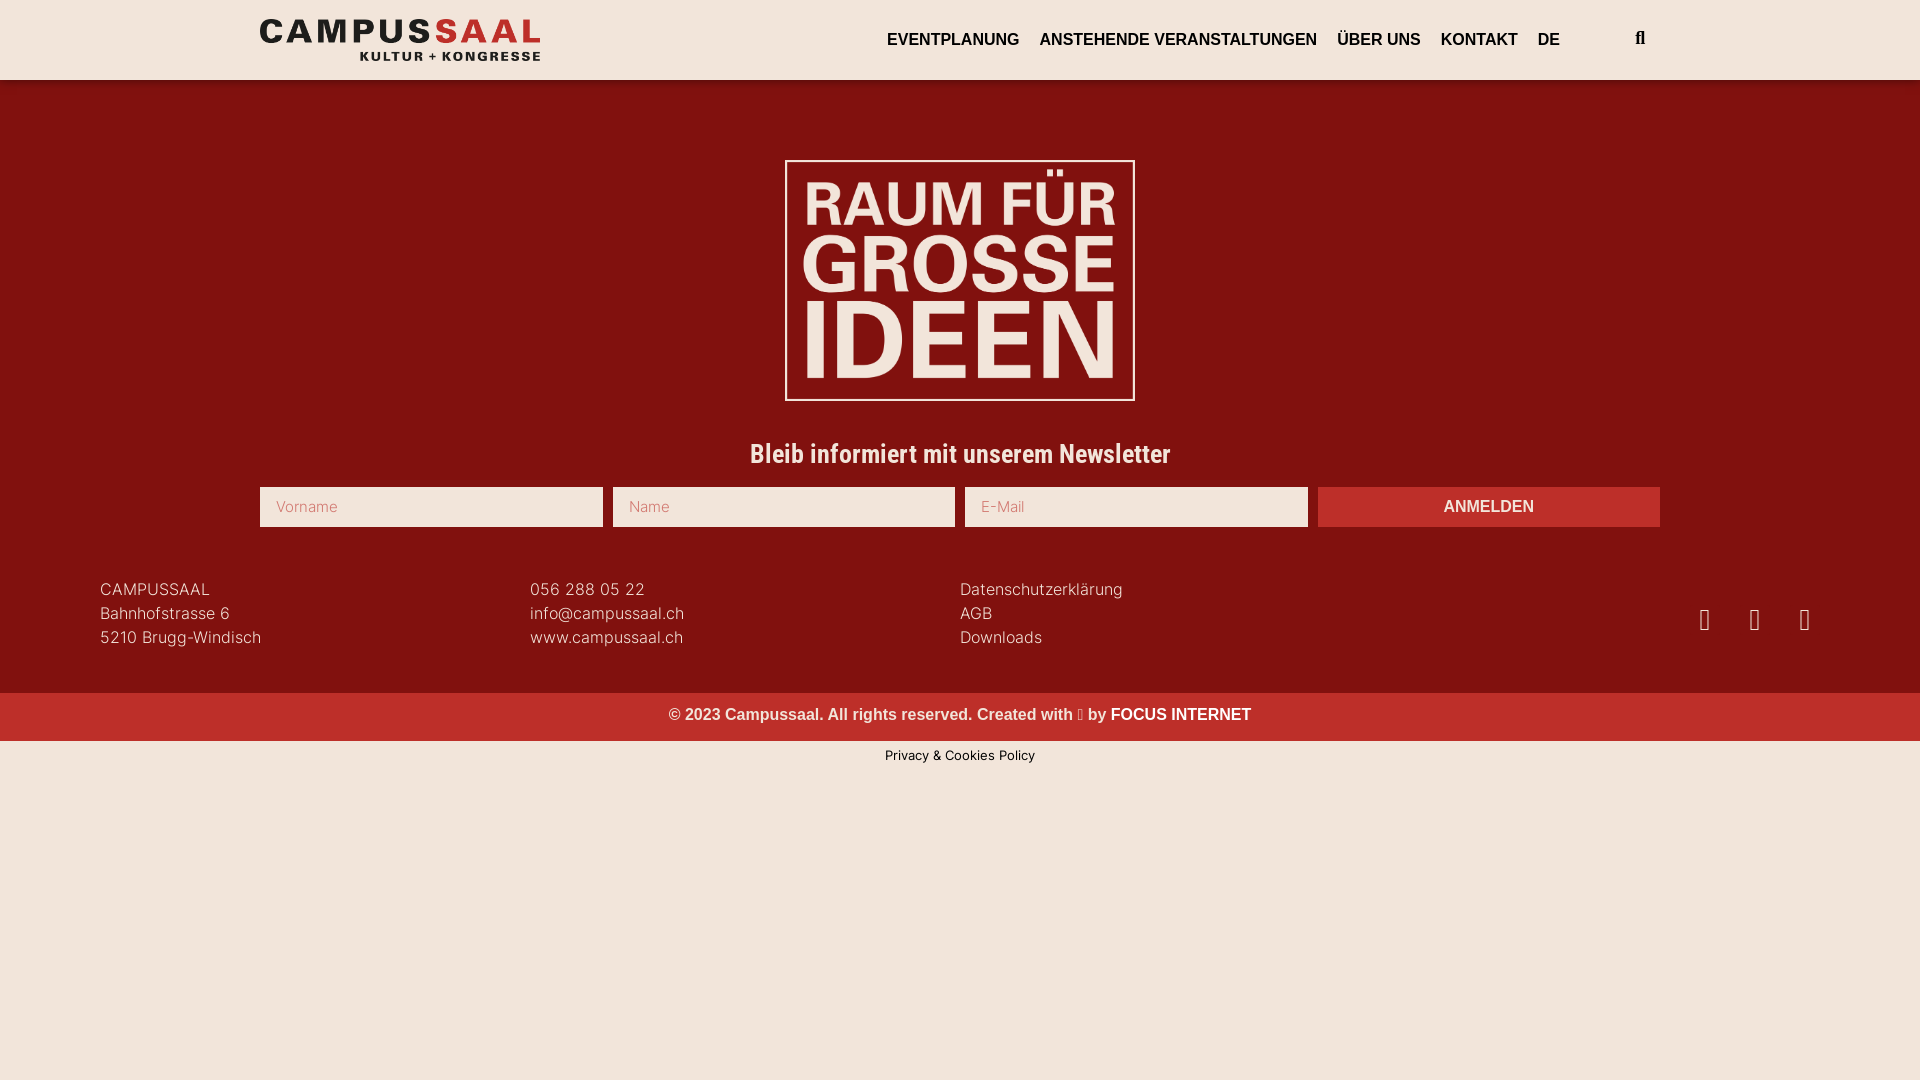 The width and height of the screenshot is (1920, 1080). What do you see at coordinates (1646, 37) in the screenshot?
I see `Suche` at bounding box center [1646, 37].